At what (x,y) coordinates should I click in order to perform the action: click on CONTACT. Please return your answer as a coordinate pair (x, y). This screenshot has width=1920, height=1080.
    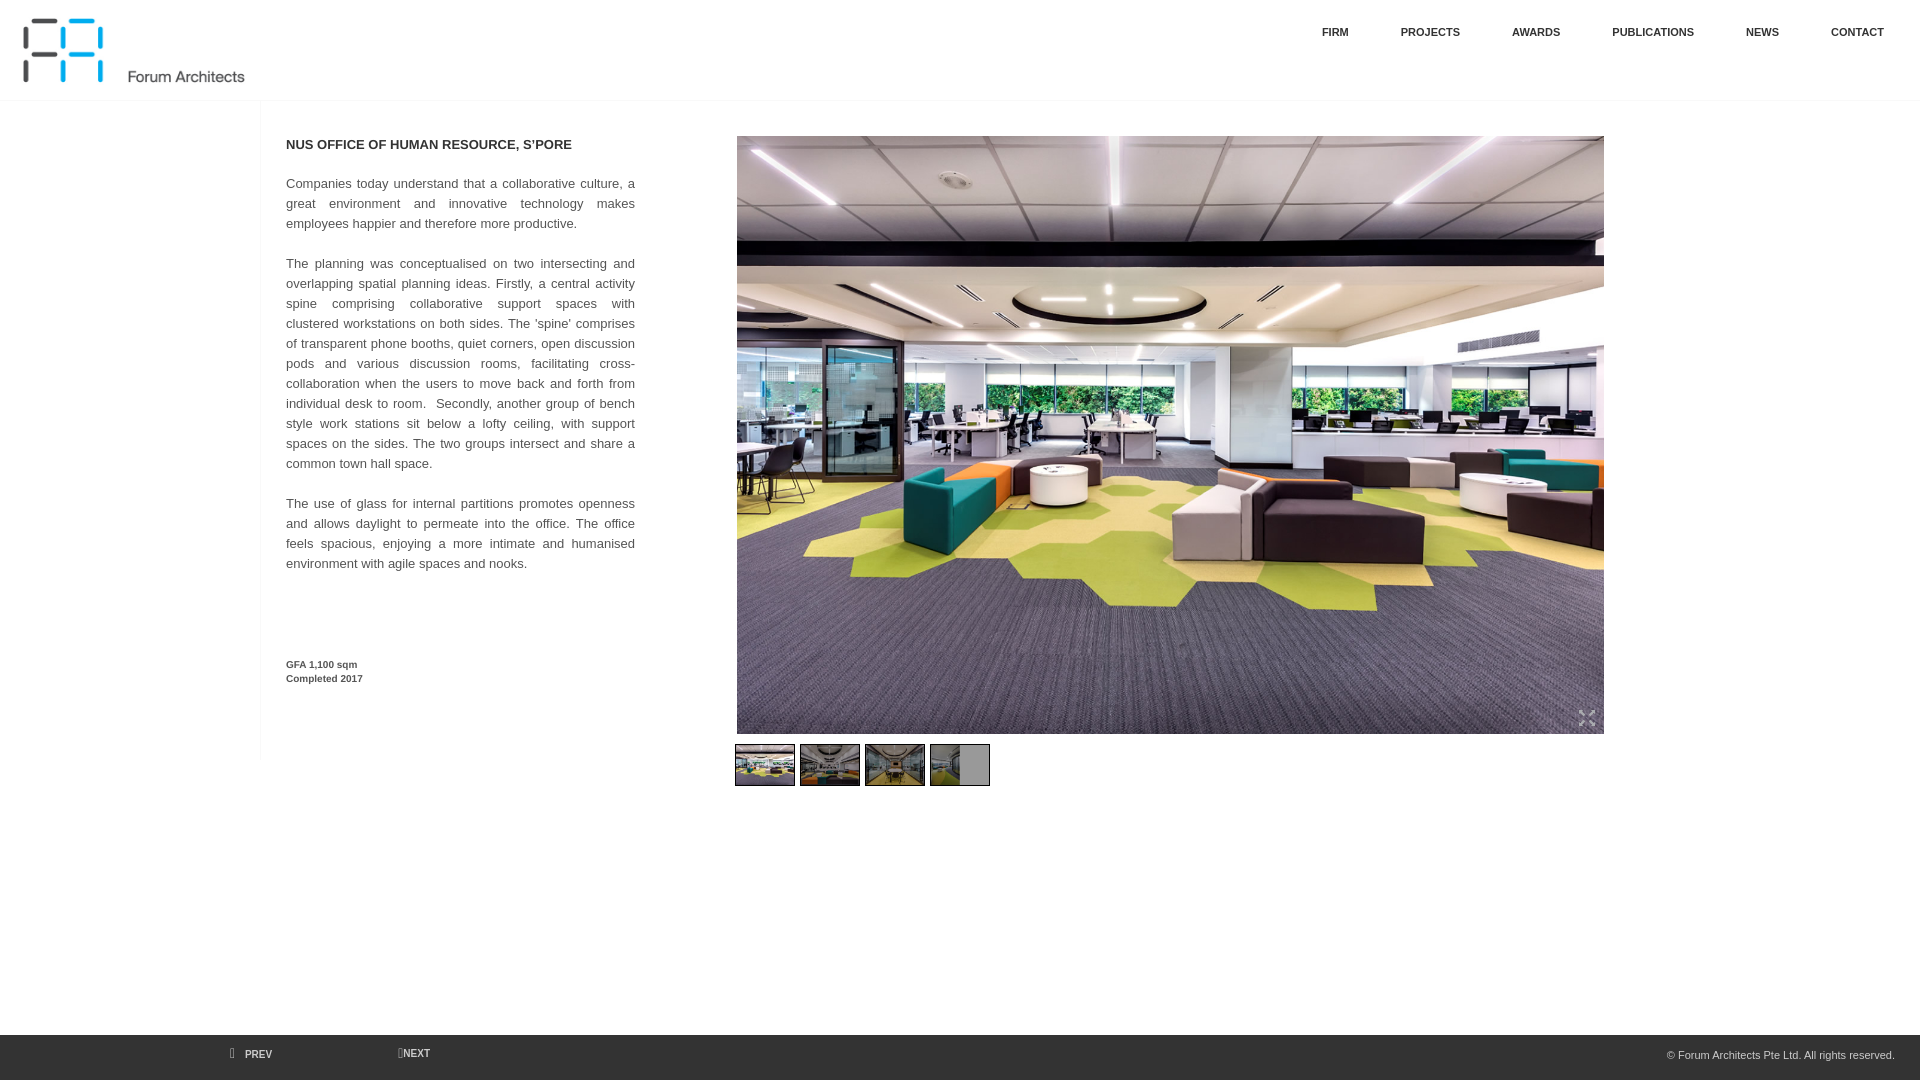
    Looking at the image, I should click on (1857, 32).